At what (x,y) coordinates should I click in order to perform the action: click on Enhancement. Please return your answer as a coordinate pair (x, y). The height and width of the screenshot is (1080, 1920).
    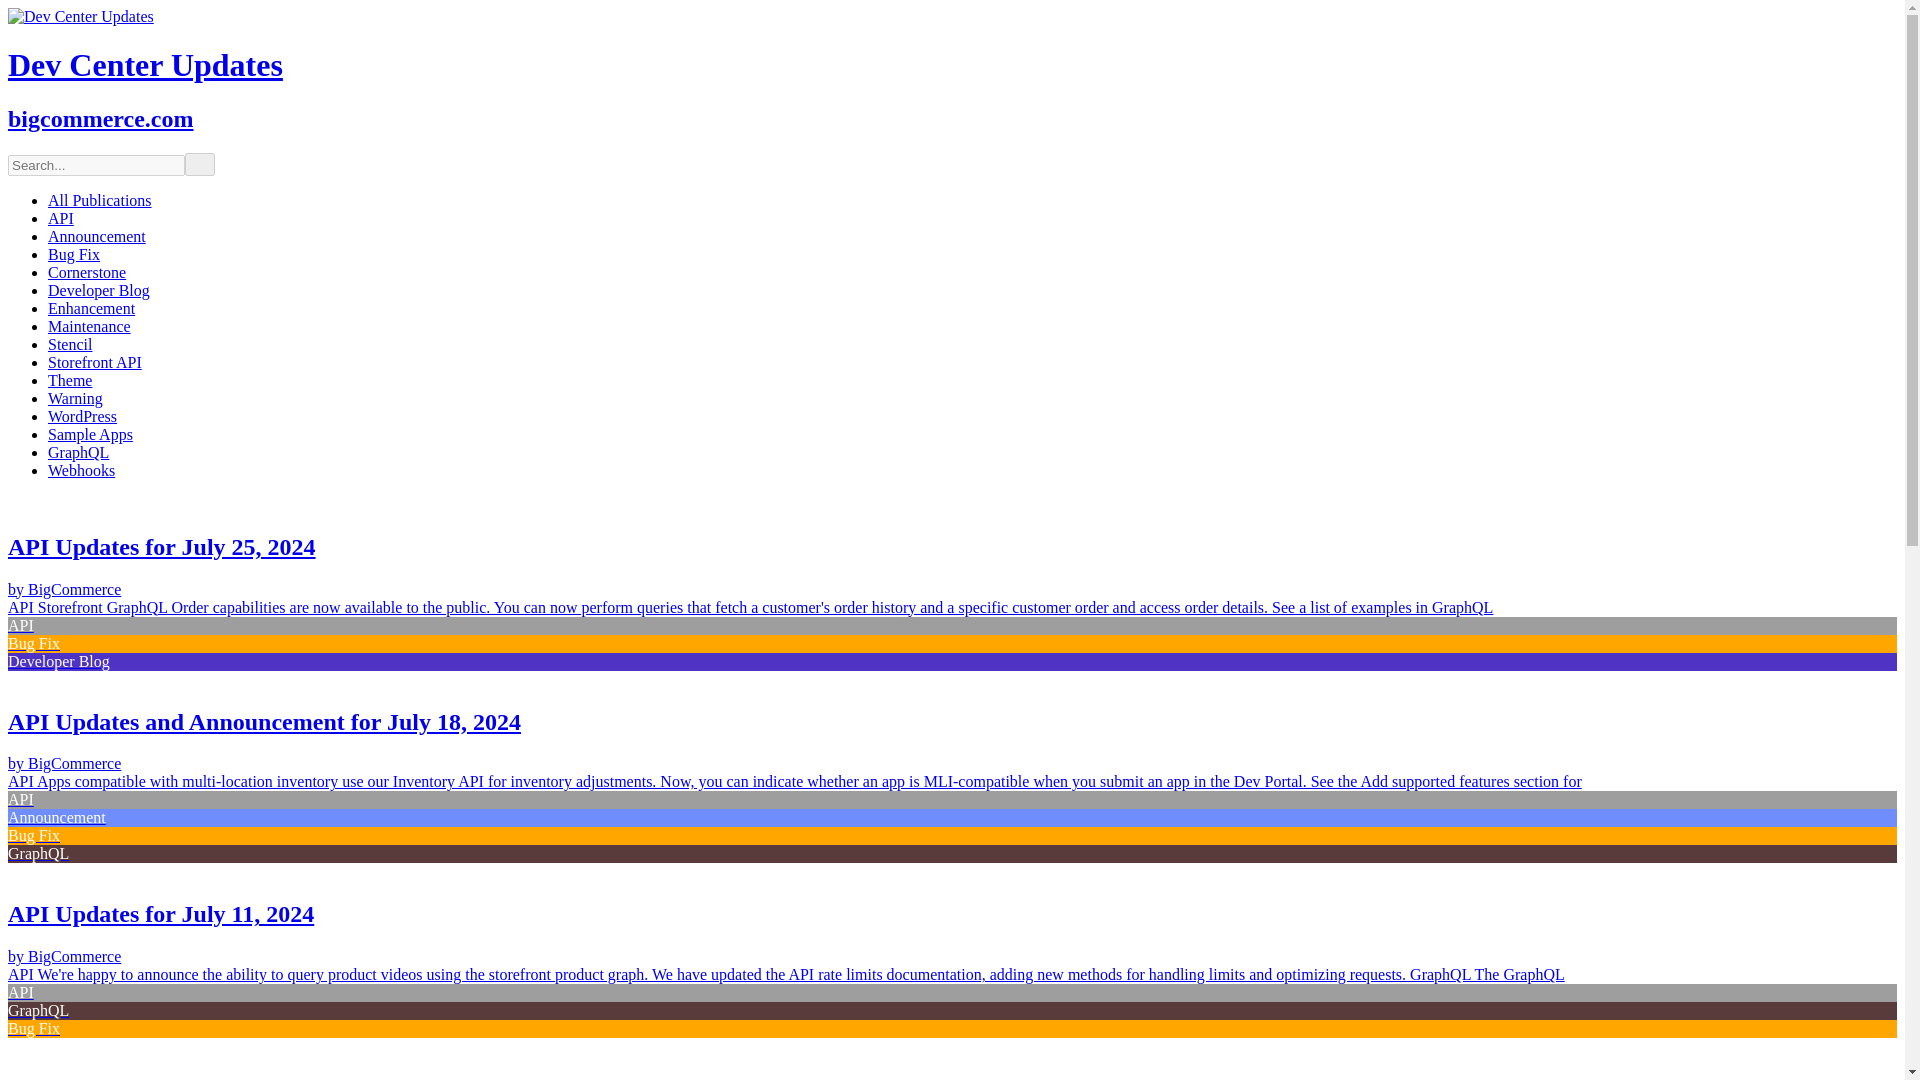
    Looking at the image, I should click on (91, 308).